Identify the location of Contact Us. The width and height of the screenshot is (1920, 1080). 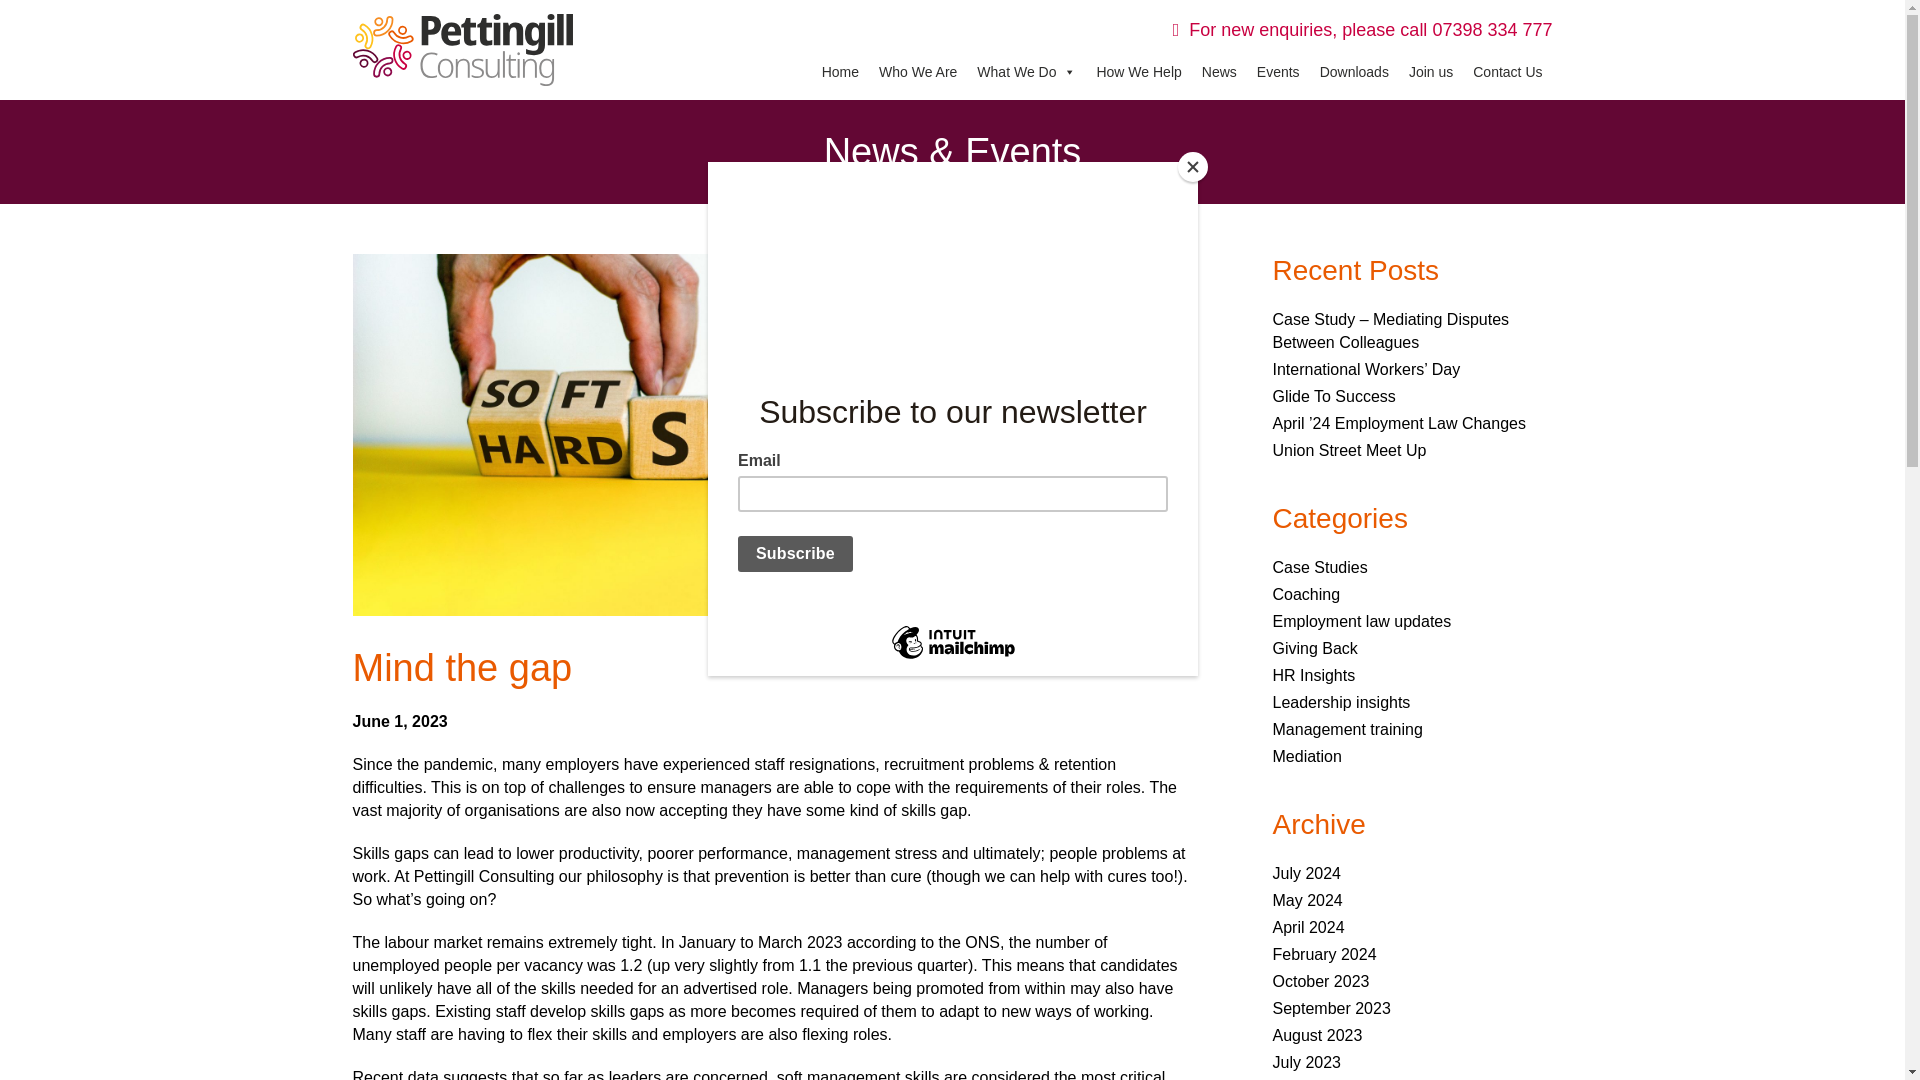
(1507, 72).